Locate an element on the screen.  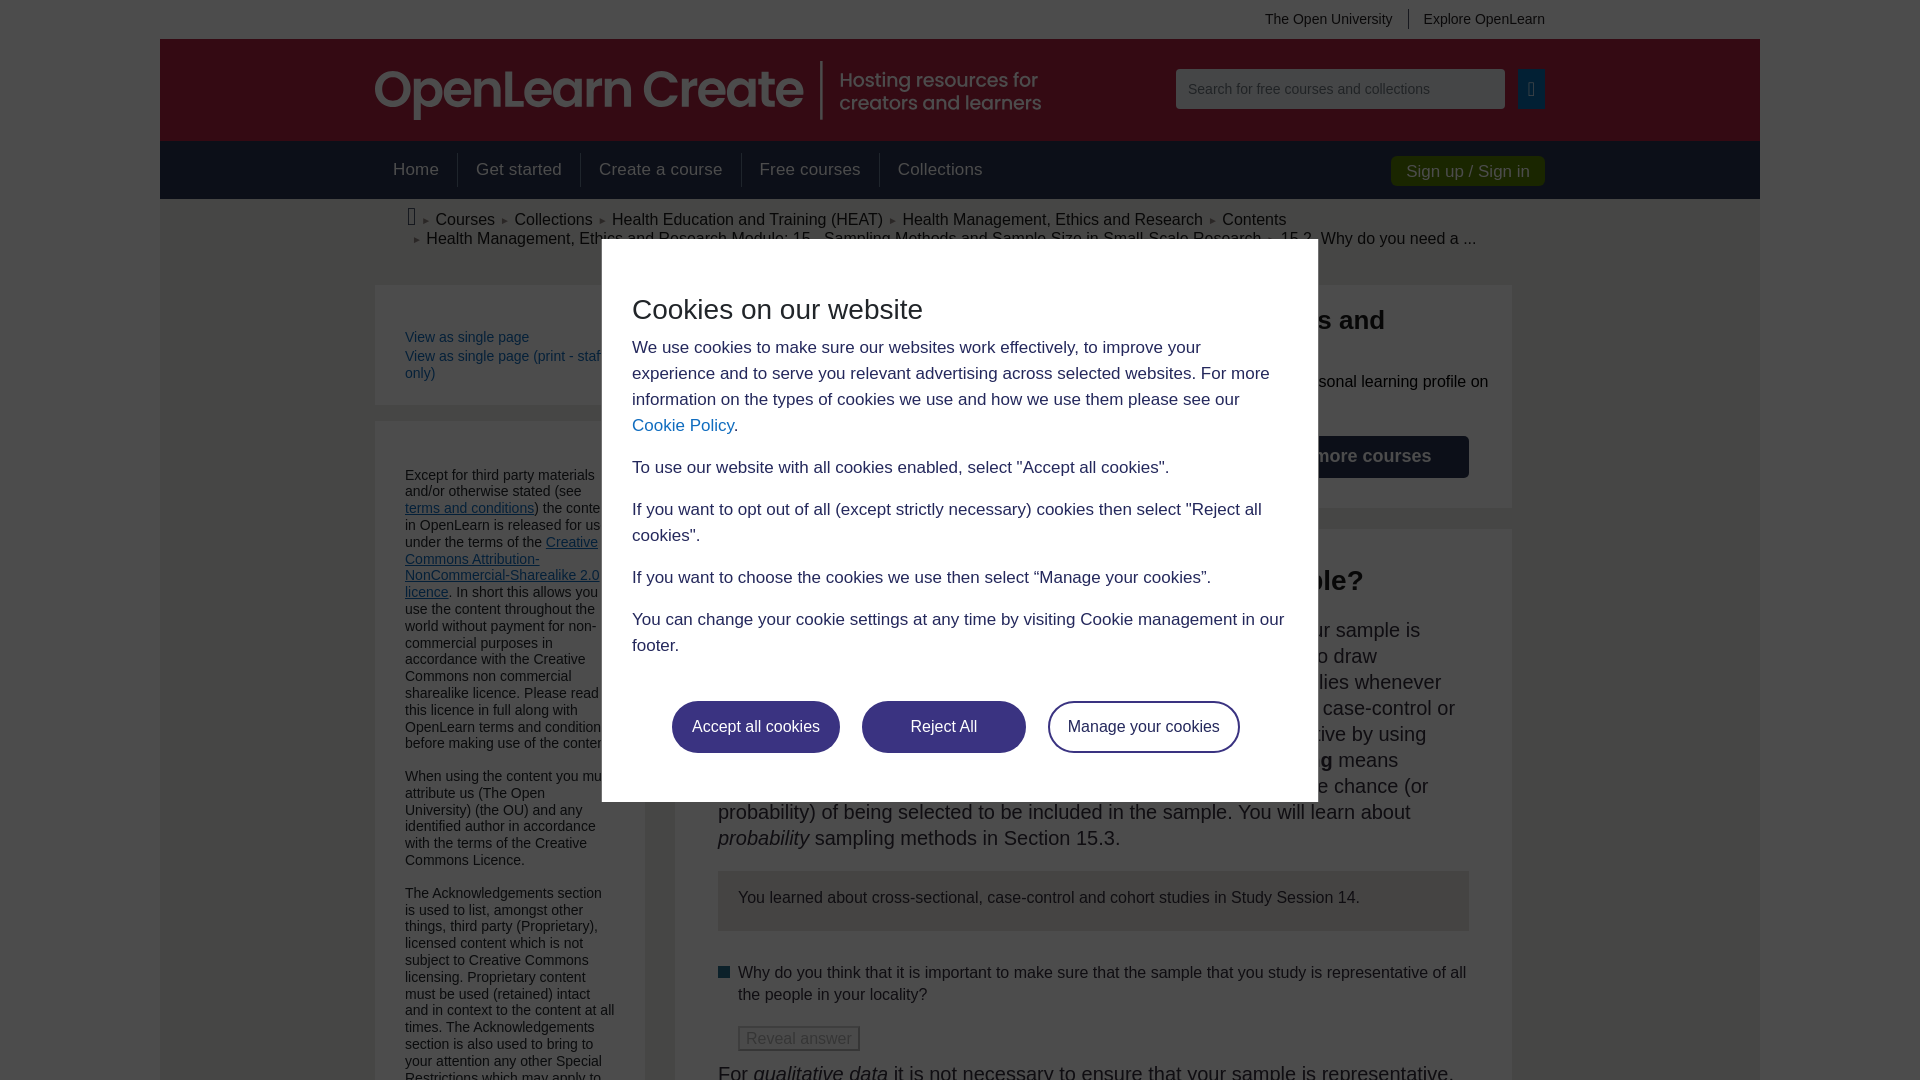
The Open University is located at coordinates (1328, 18).